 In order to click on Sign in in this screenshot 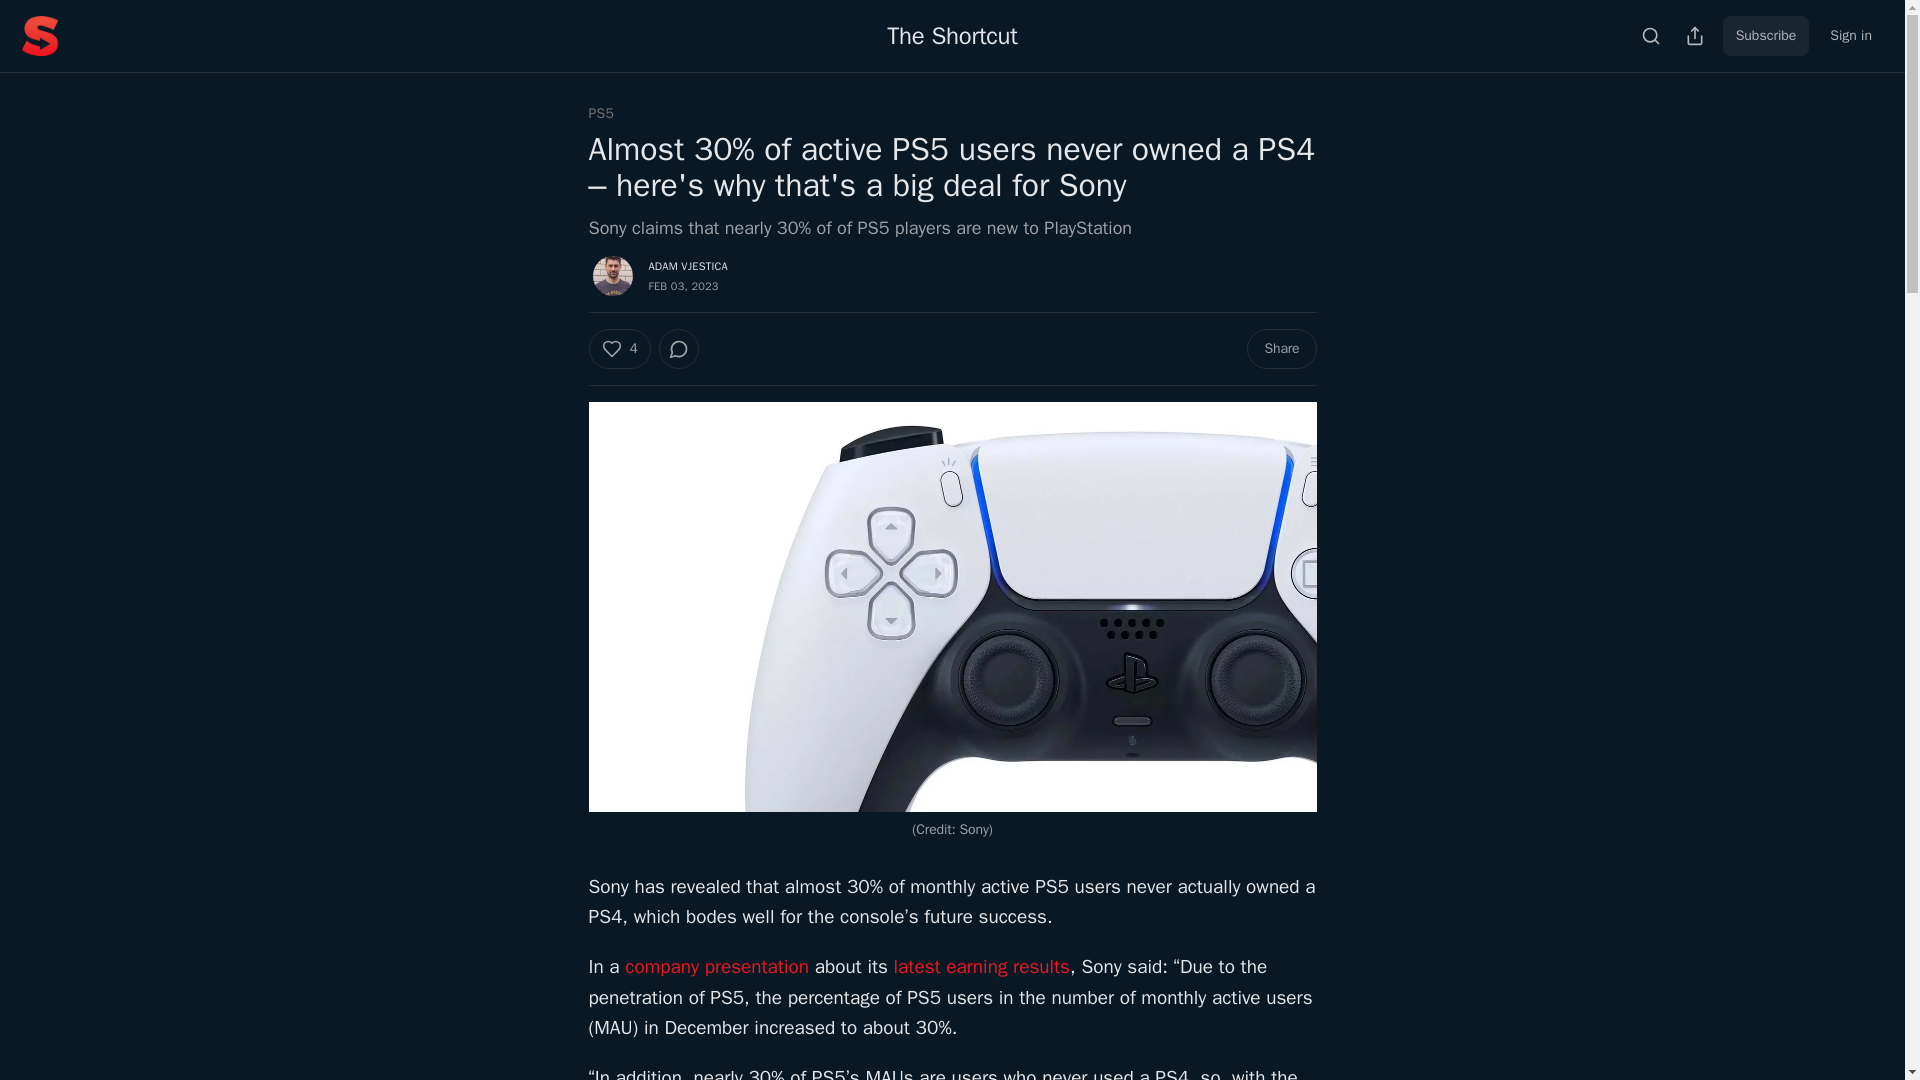, I will do `click(1850, 36)`.